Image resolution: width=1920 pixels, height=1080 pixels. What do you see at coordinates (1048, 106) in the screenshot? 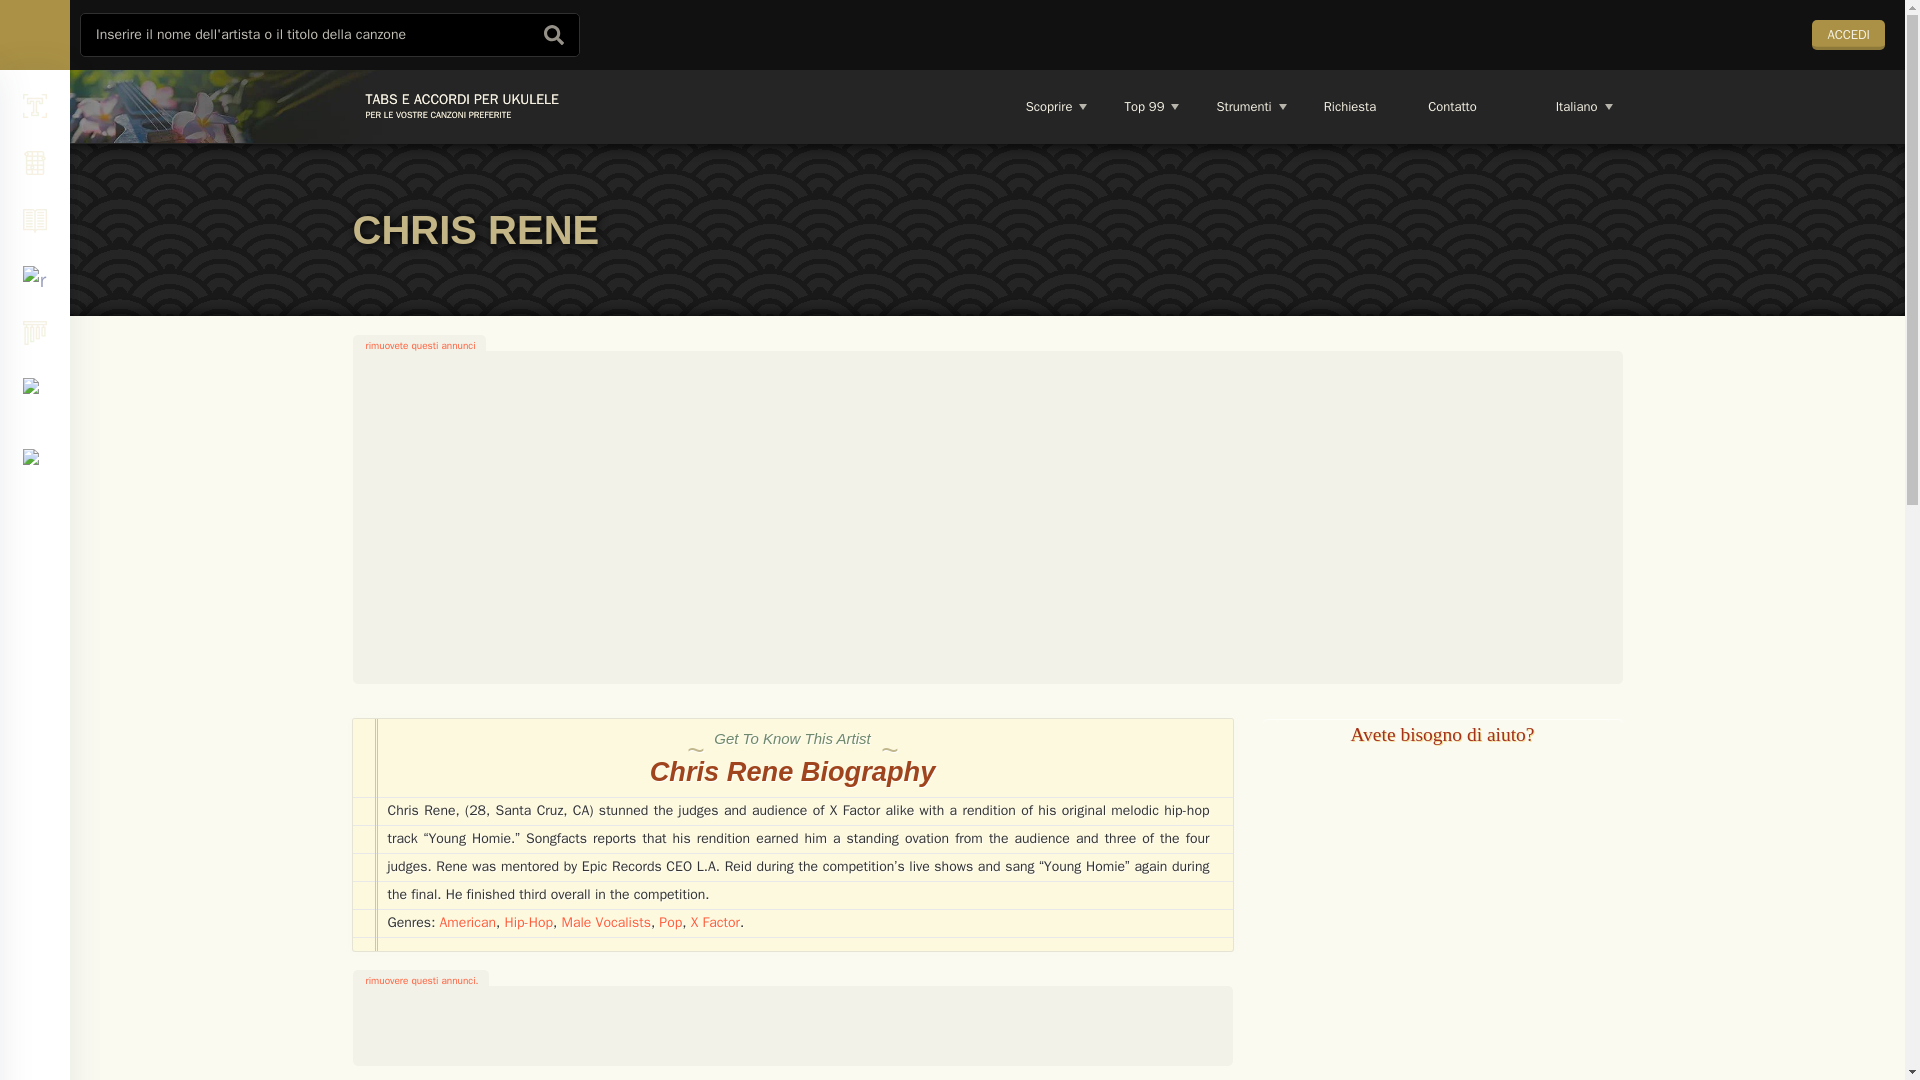
I see `scoprire le canzoni per ukulele` at bounding box center [1048, 106].